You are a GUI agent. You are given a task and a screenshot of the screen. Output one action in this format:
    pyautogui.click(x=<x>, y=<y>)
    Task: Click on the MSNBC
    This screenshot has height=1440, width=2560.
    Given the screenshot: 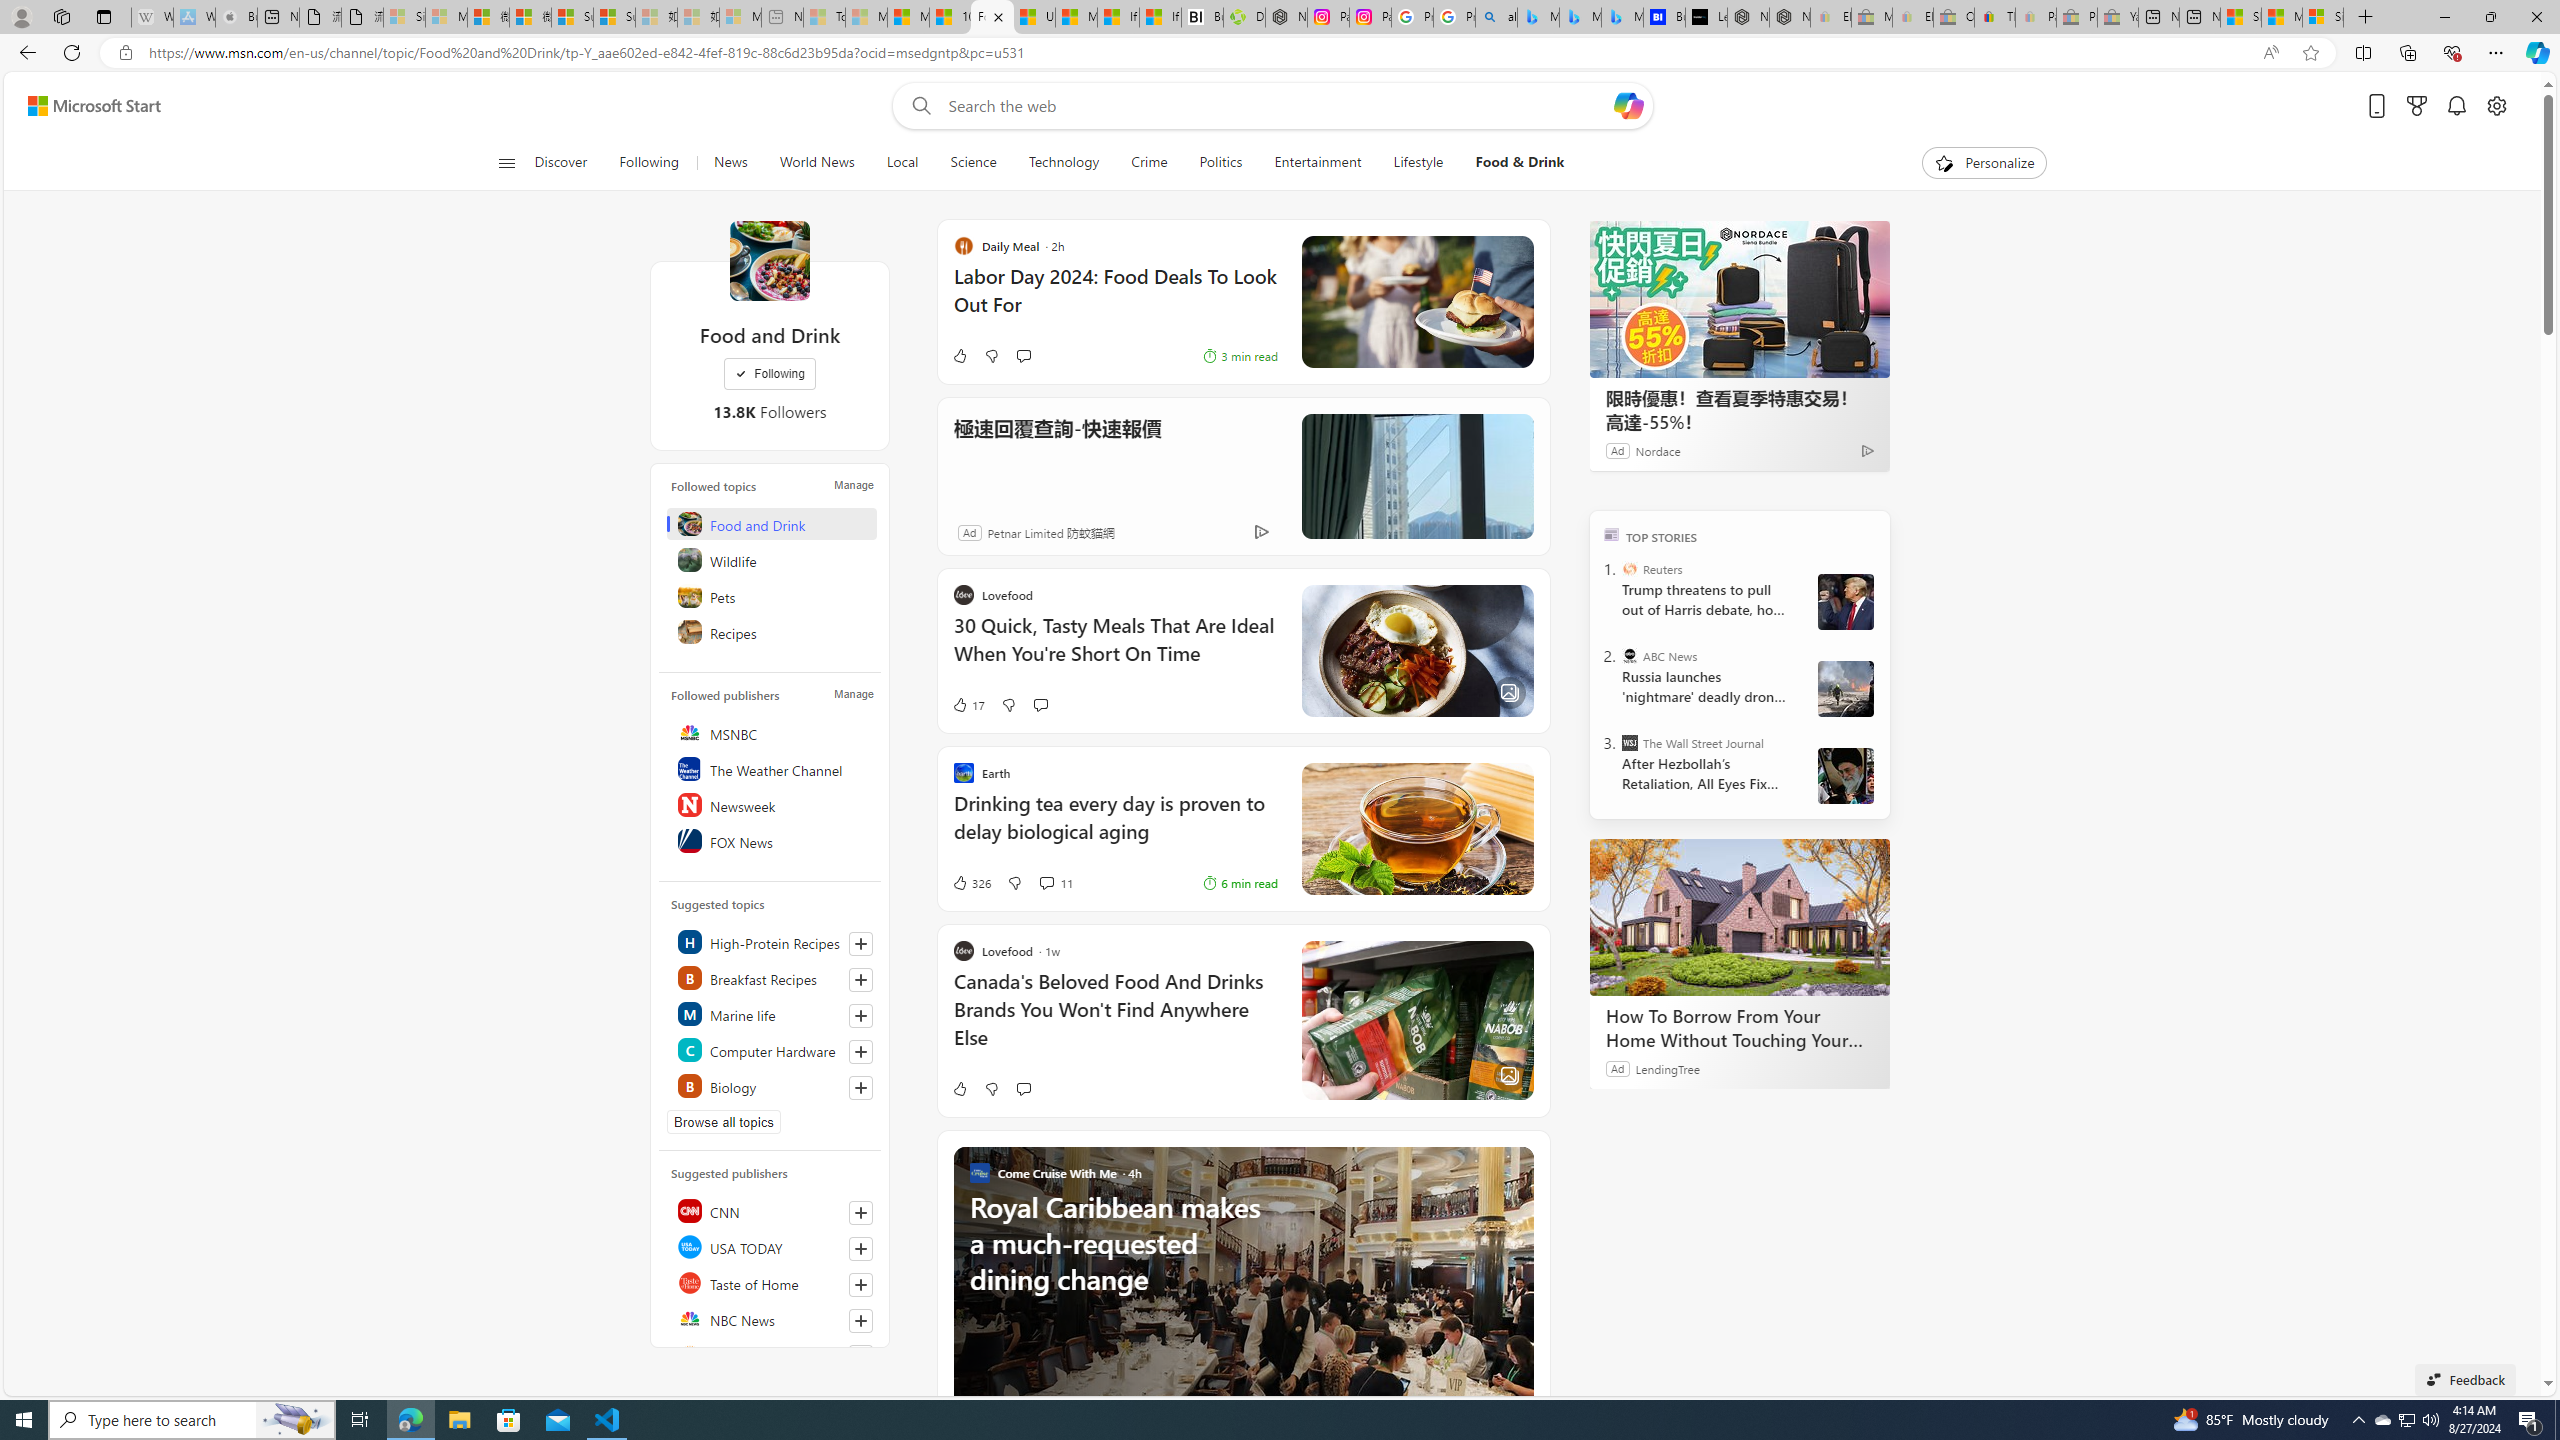 What is the action you would take?
    pyautogui.click(x=773, y=732)
    